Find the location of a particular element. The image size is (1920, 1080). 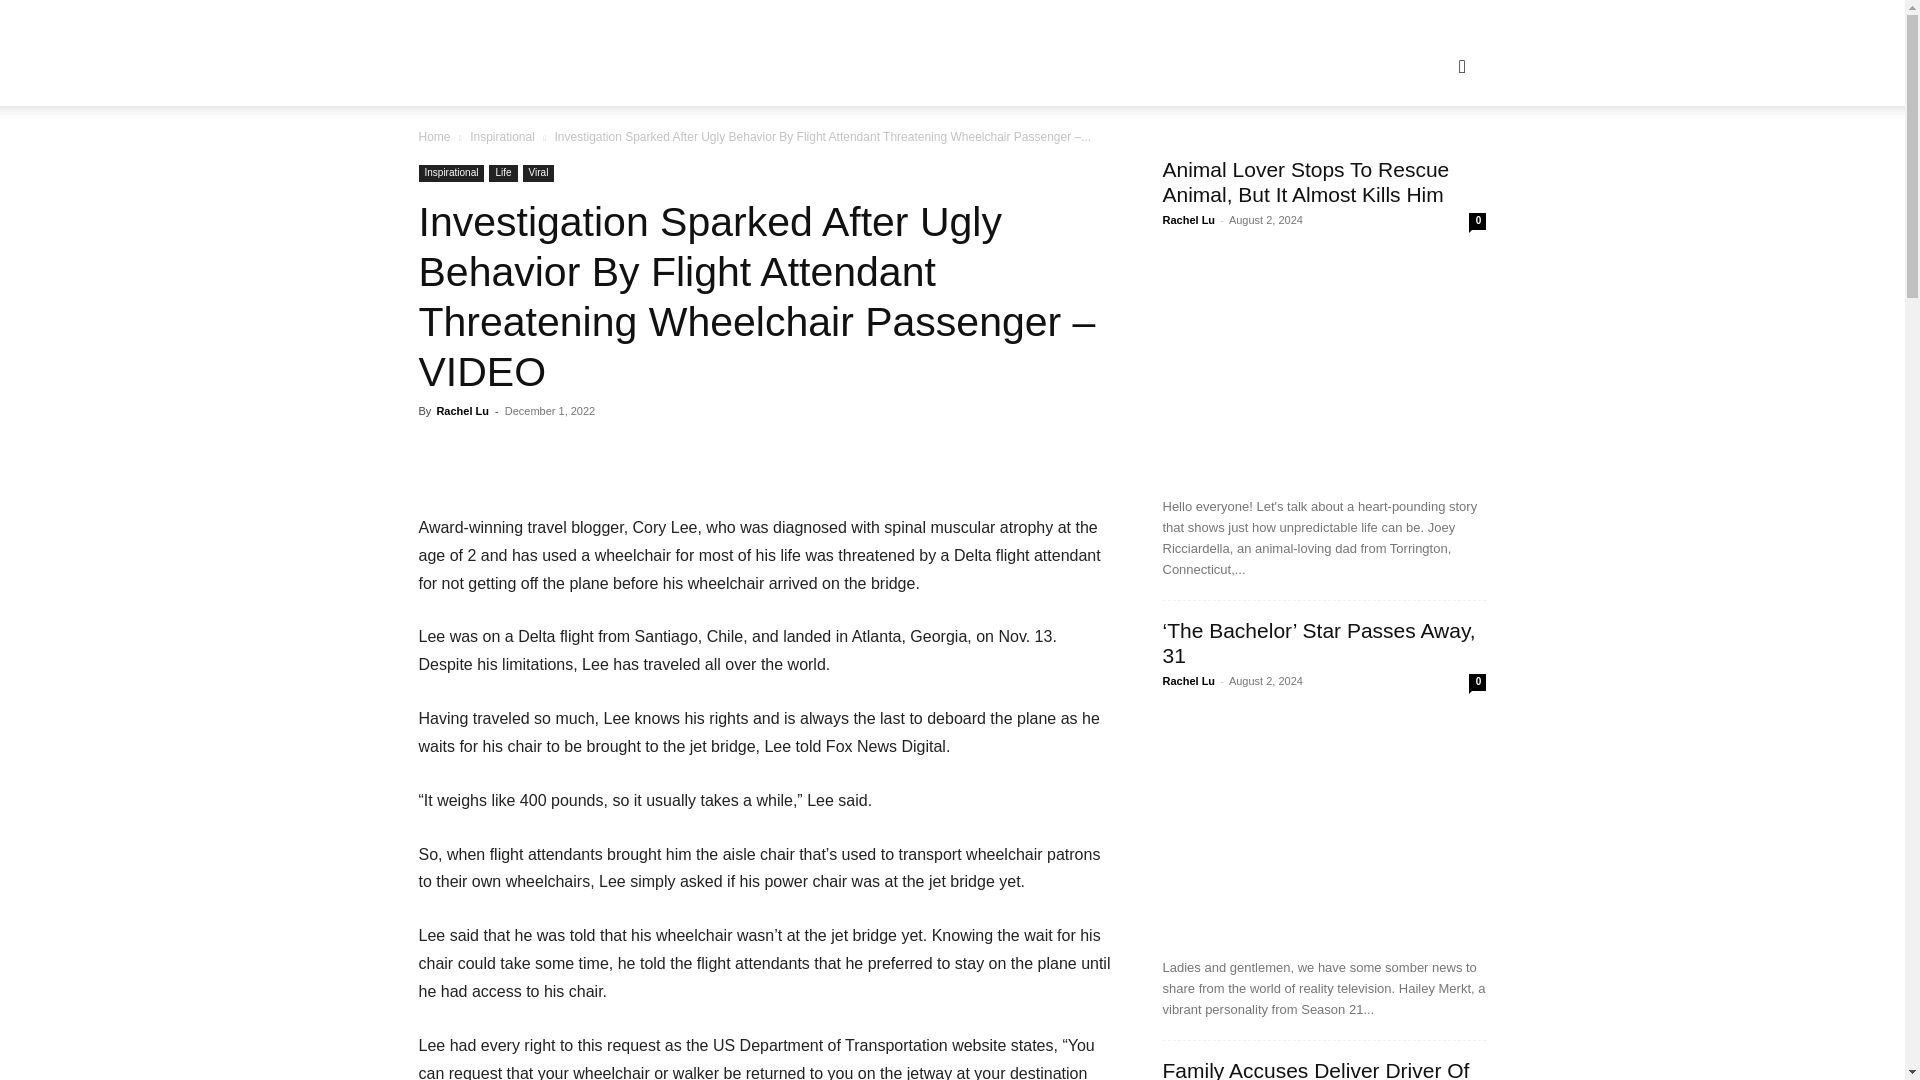

HOME is located at coordinates (838, 66).